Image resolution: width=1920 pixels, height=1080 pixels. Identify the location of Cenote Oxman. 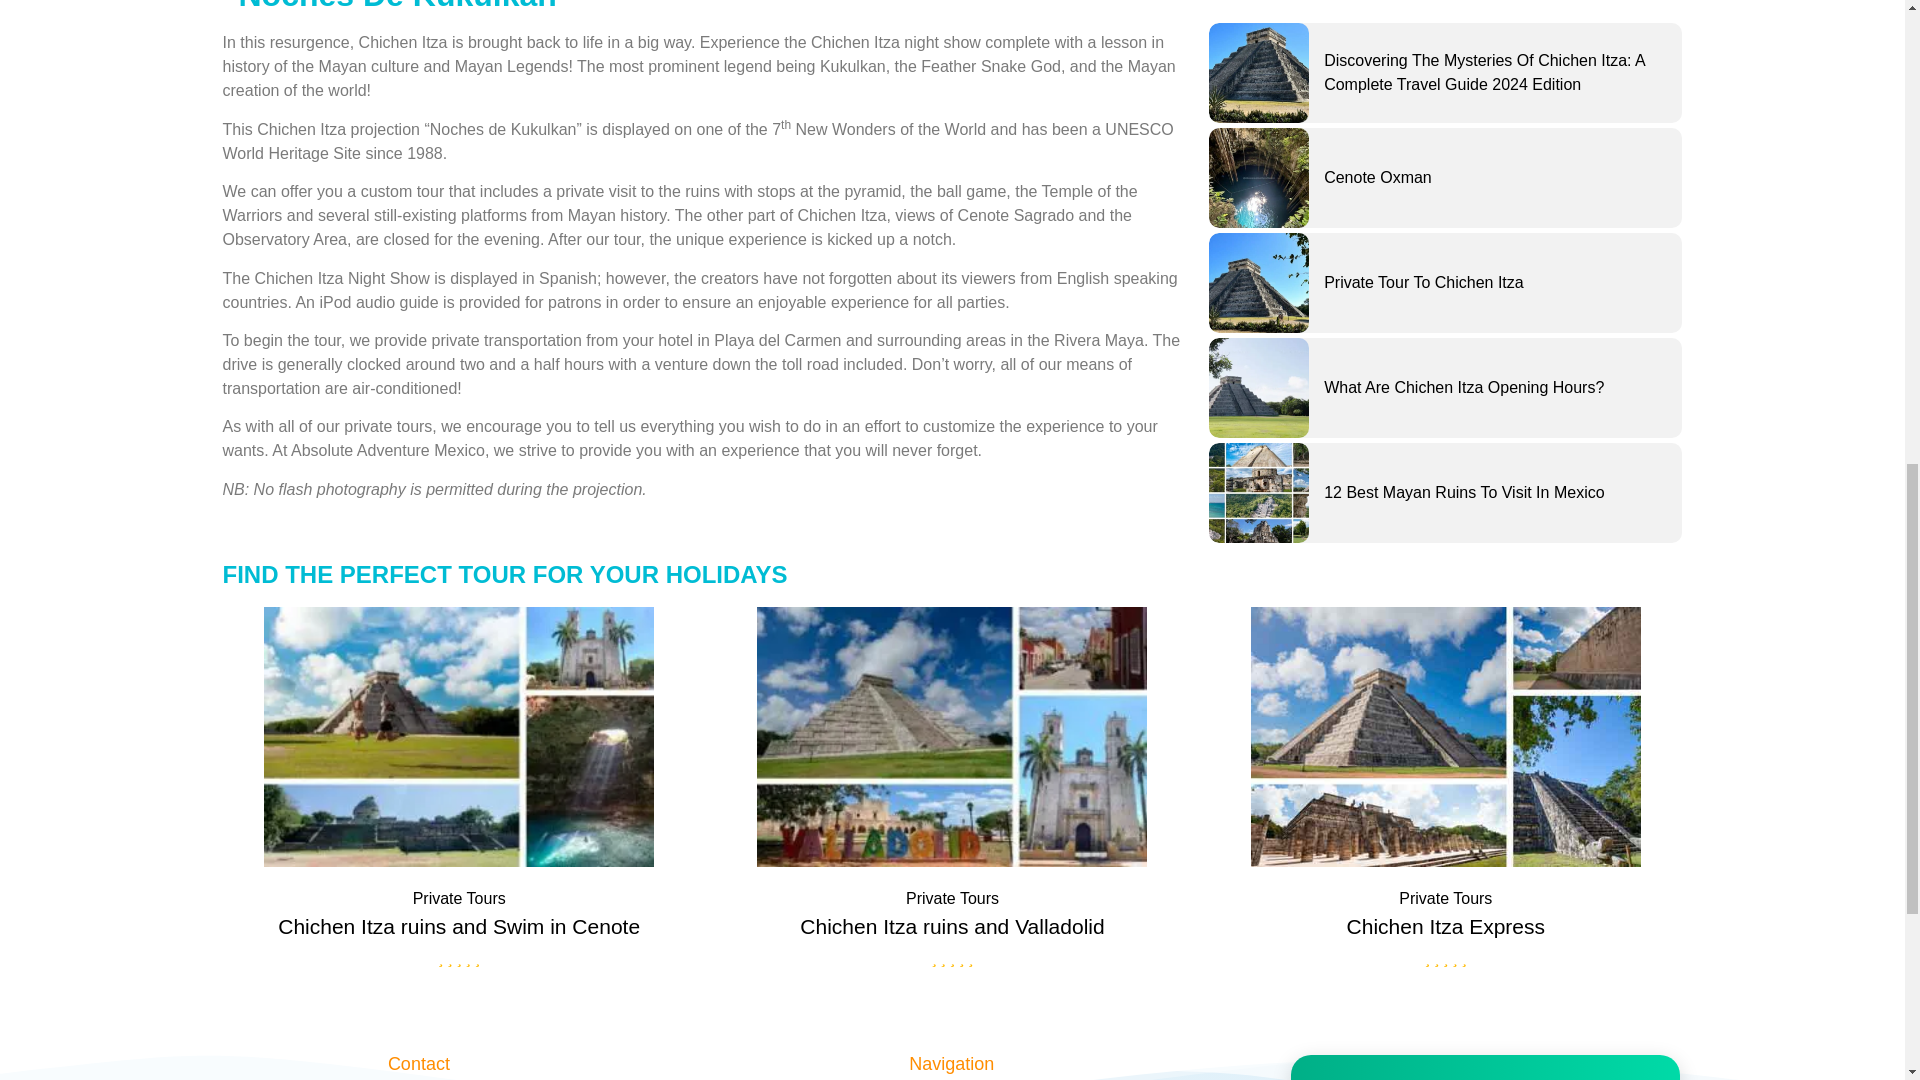
(1259, 178).